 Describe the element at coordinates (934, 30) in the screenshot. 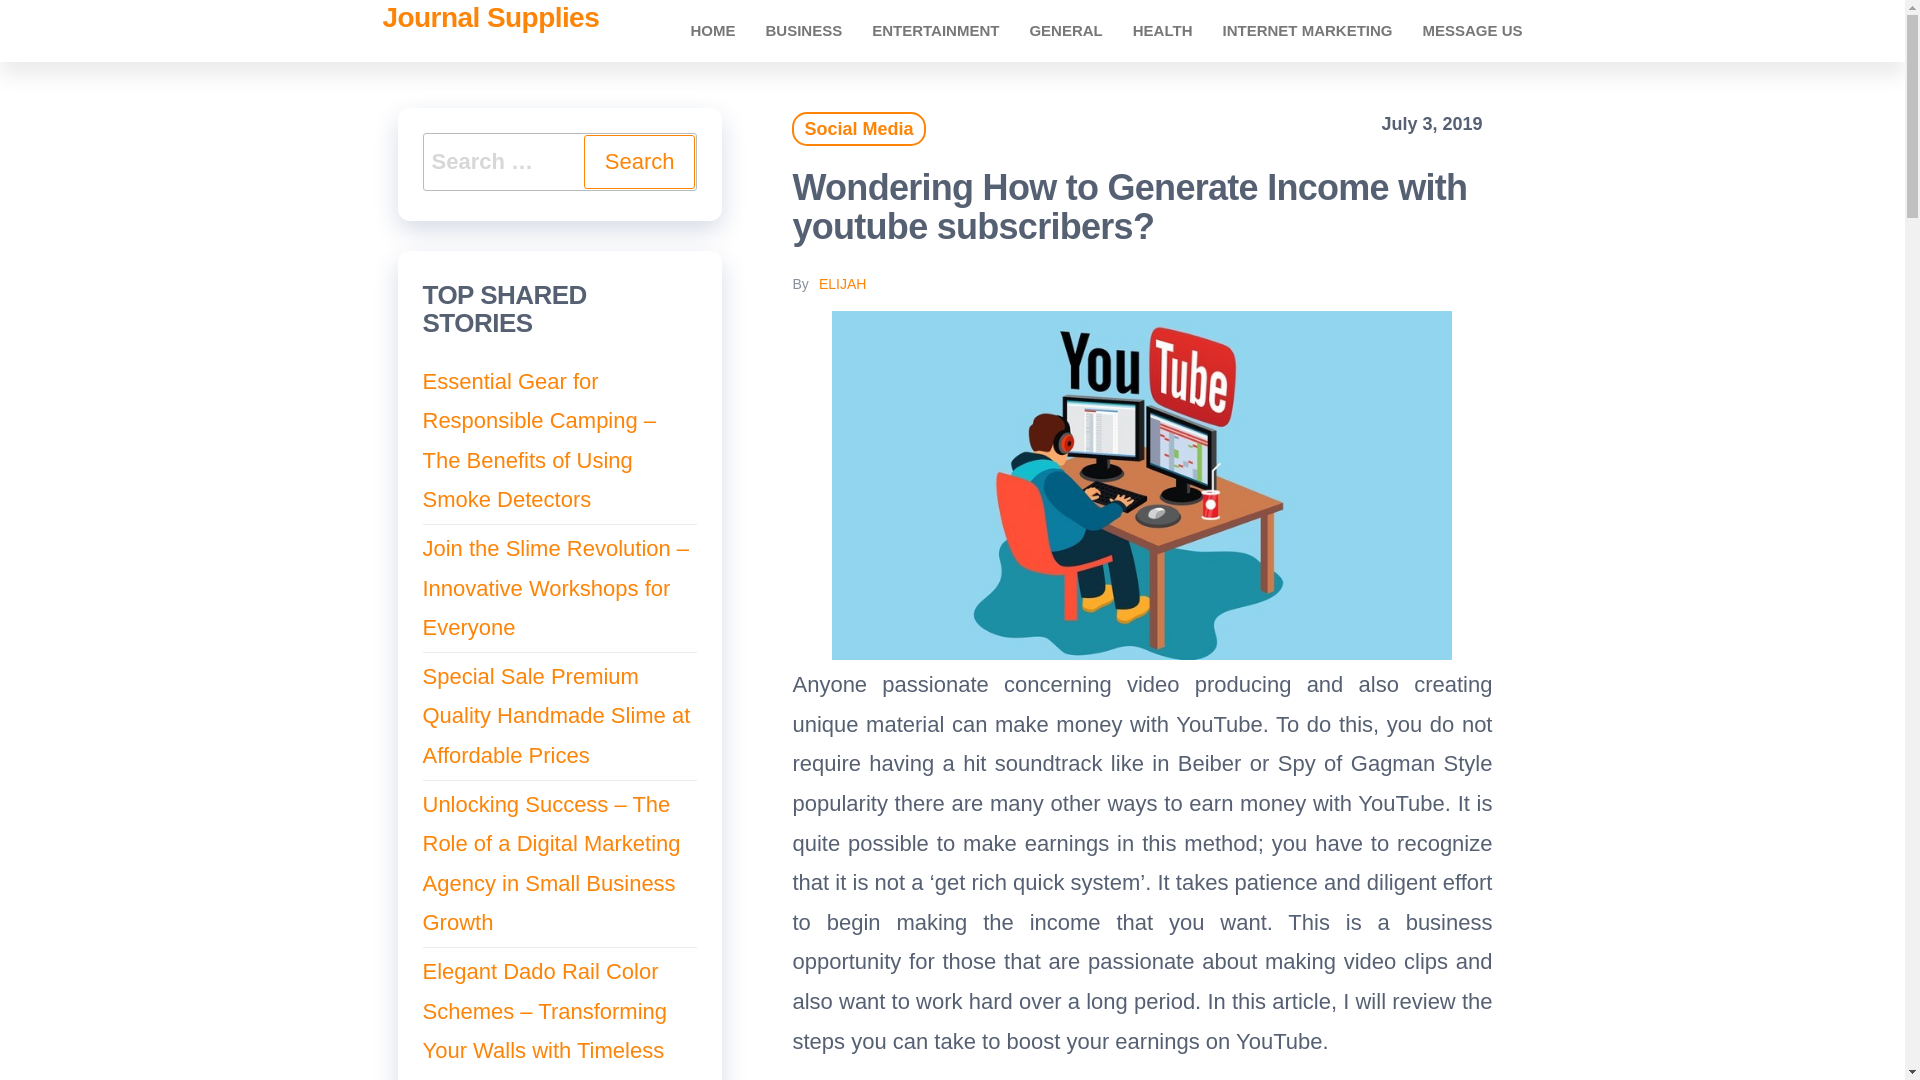

I see `Entertainment` at that location.